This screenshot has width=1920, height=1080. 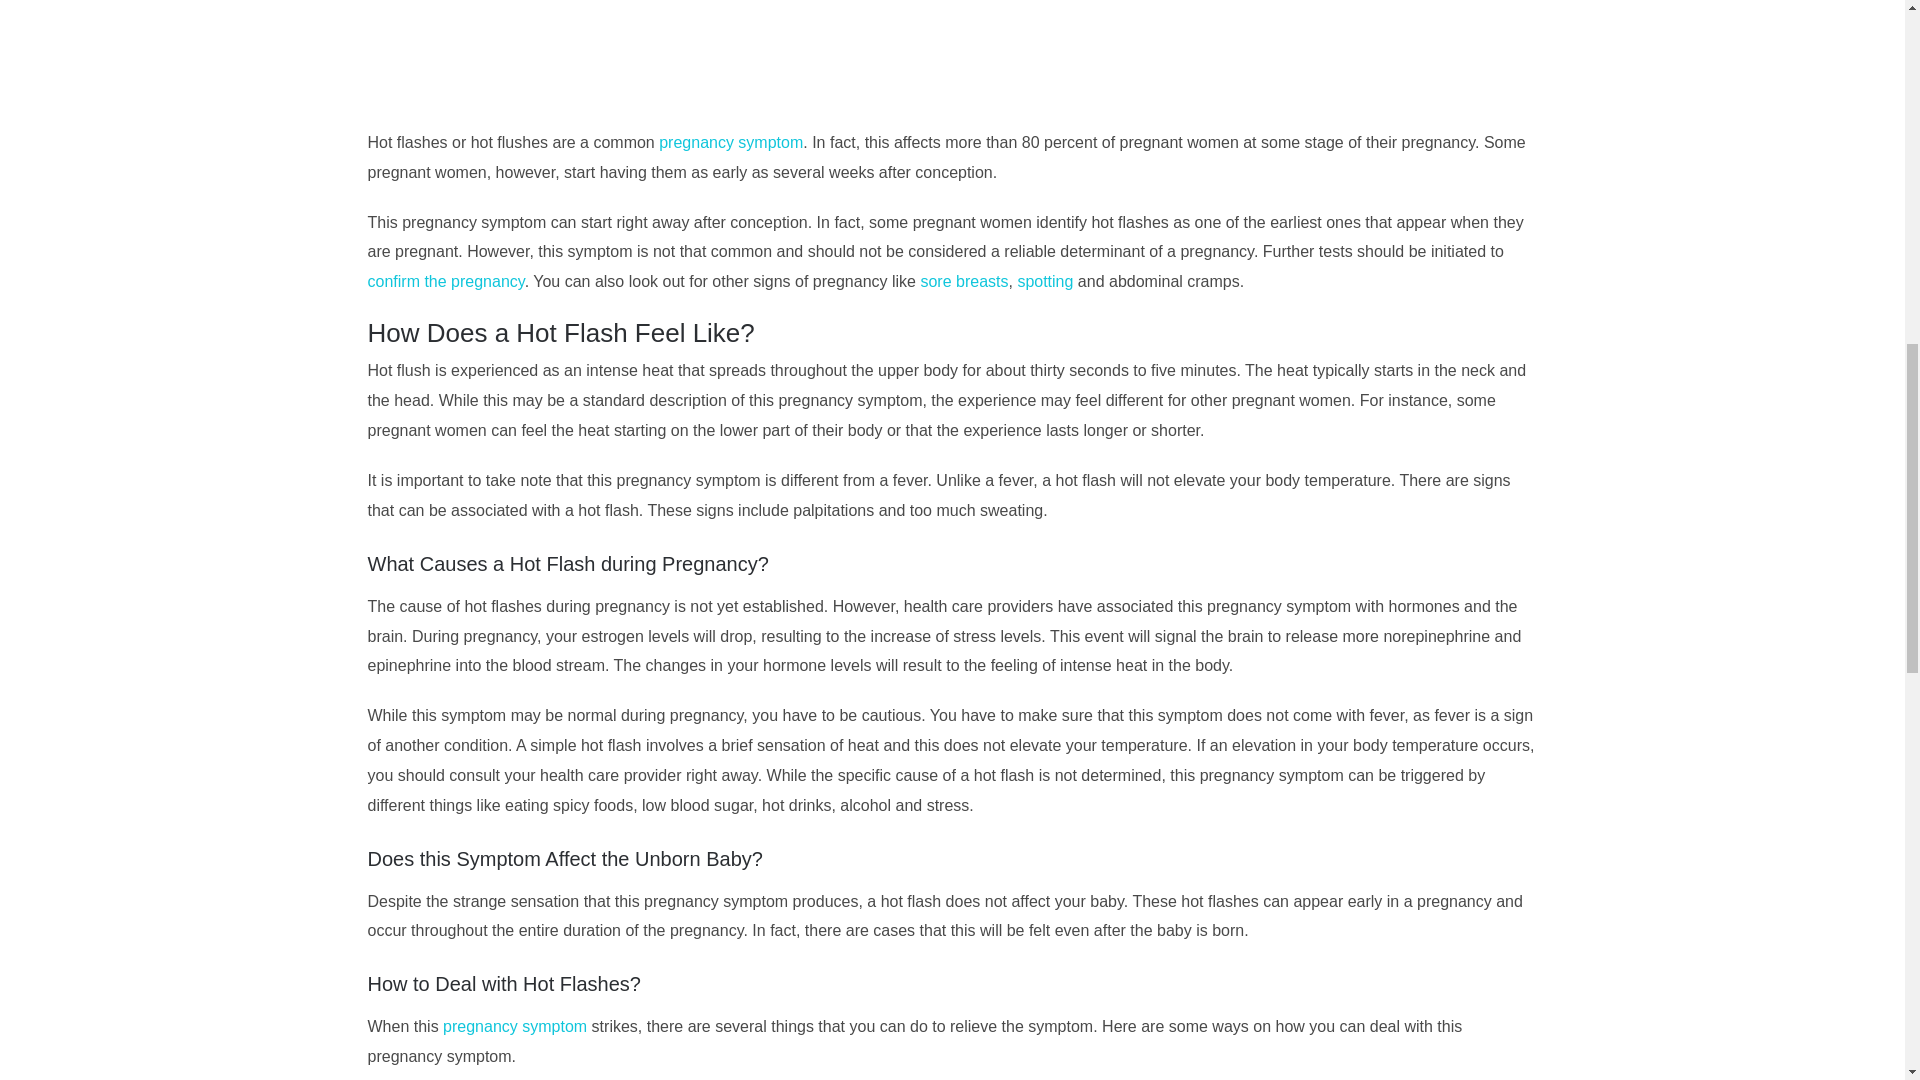 I want to click on spotting, so click(x=1045, y=282).